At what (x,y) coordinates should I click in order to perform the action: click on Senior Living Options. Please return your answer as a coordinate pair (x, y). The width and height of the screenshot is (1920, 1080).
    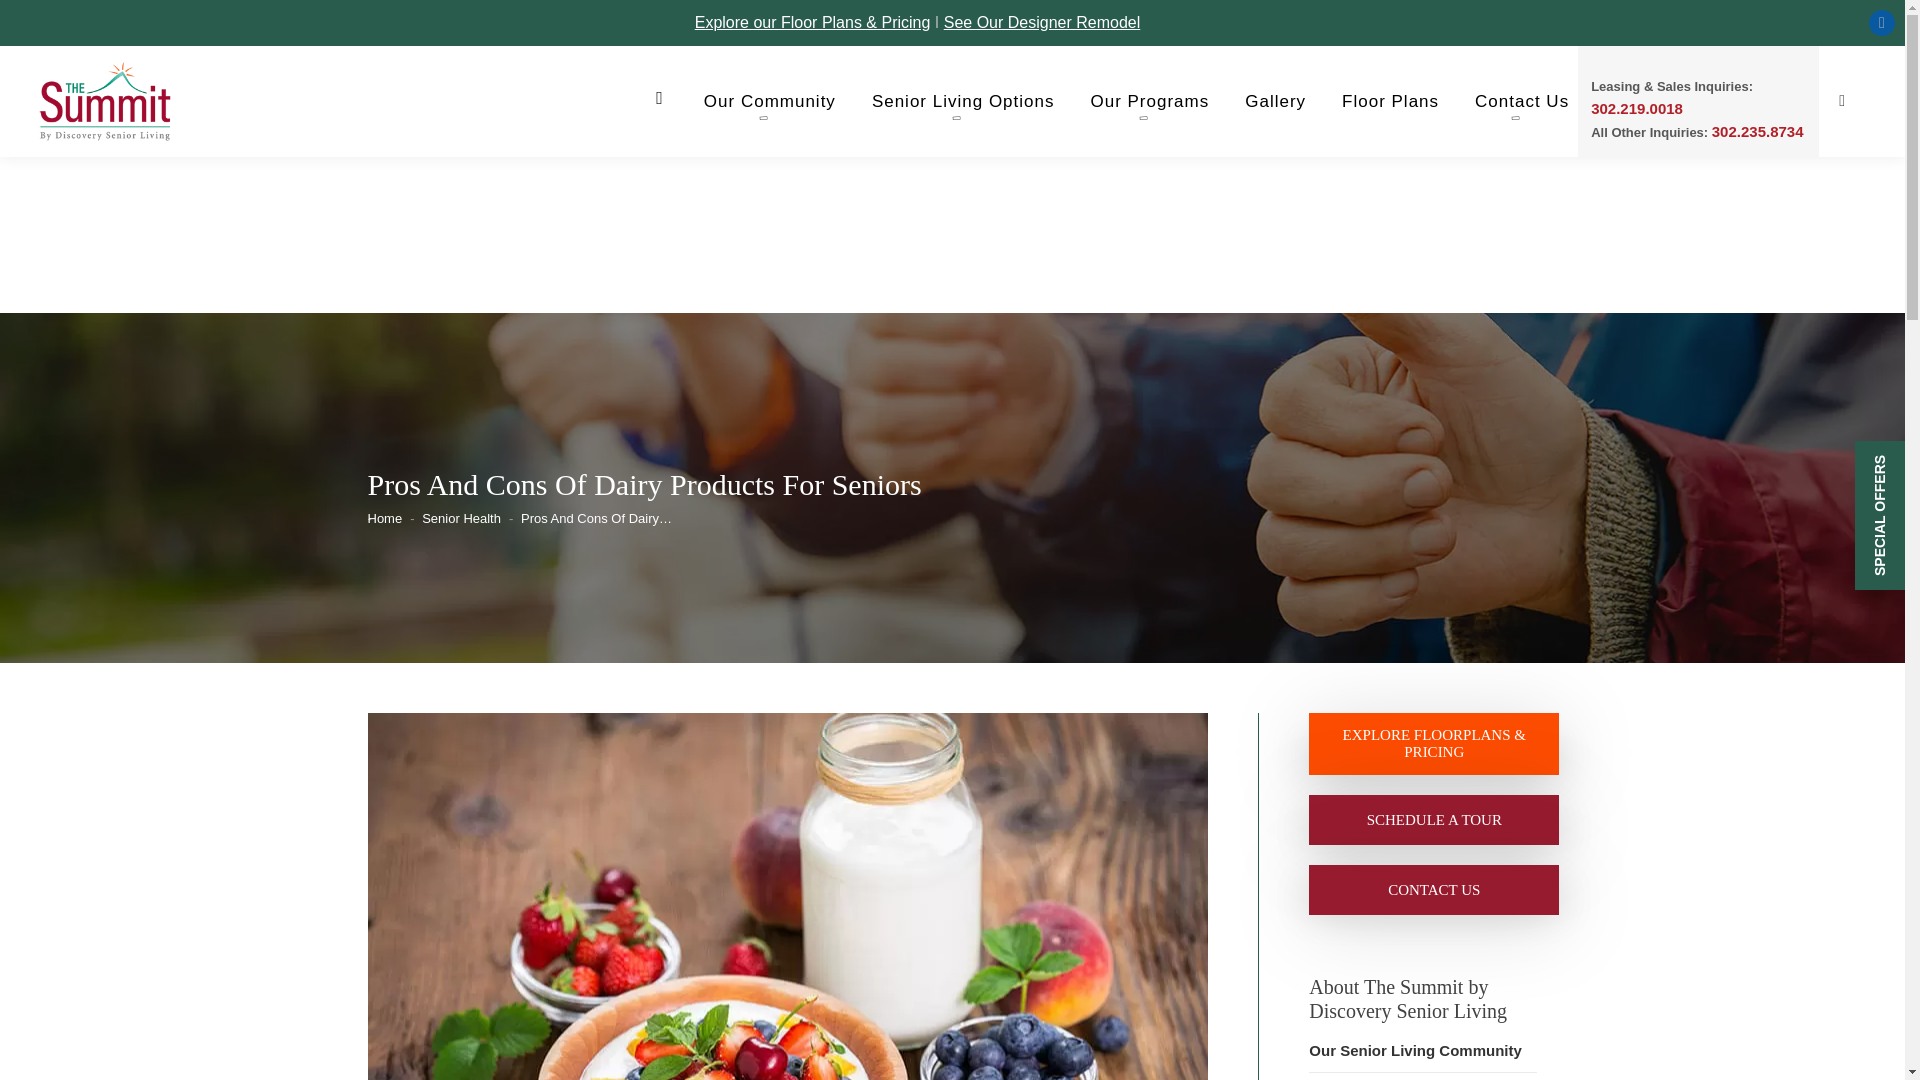
    Looking at the image, I should click on (963, 101).